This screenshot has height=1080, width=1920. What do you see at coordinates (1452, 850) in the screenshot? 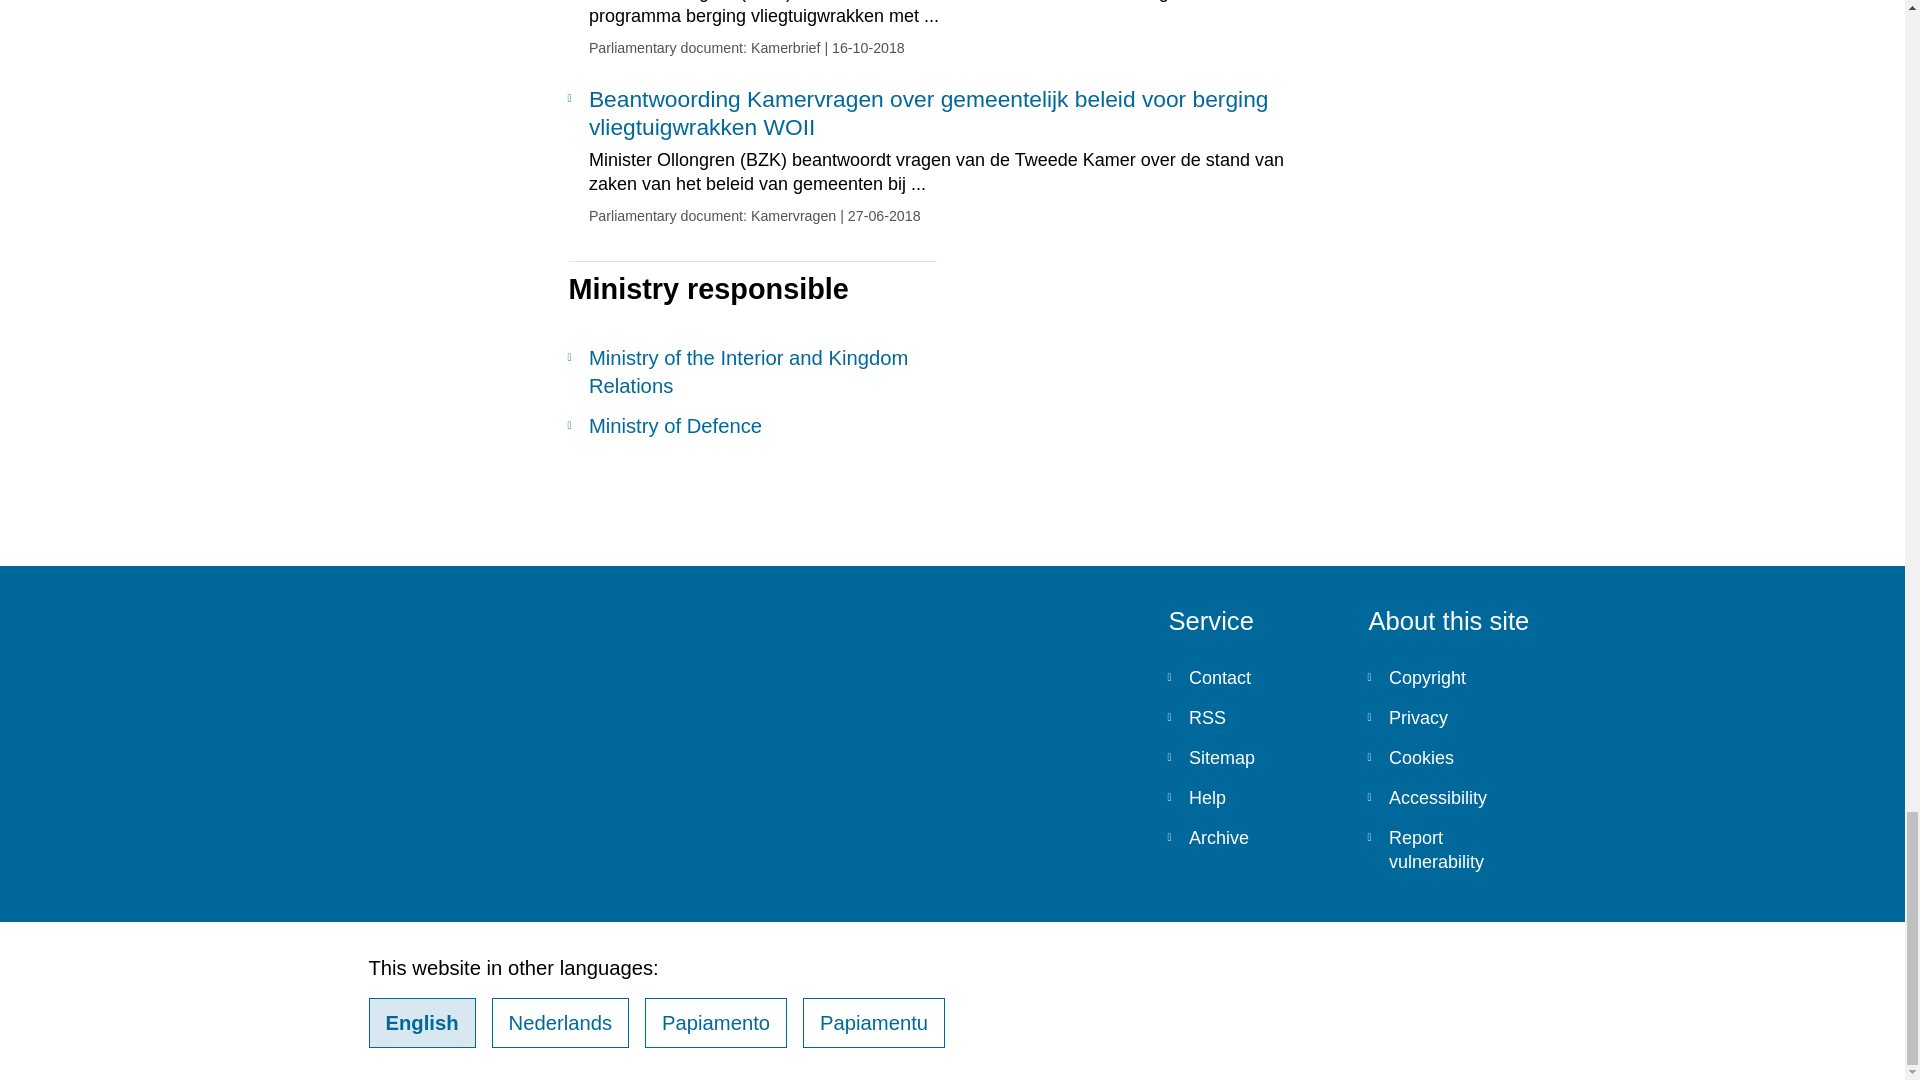
I see `Report vulnerability` at bounding box center [1452, 850].